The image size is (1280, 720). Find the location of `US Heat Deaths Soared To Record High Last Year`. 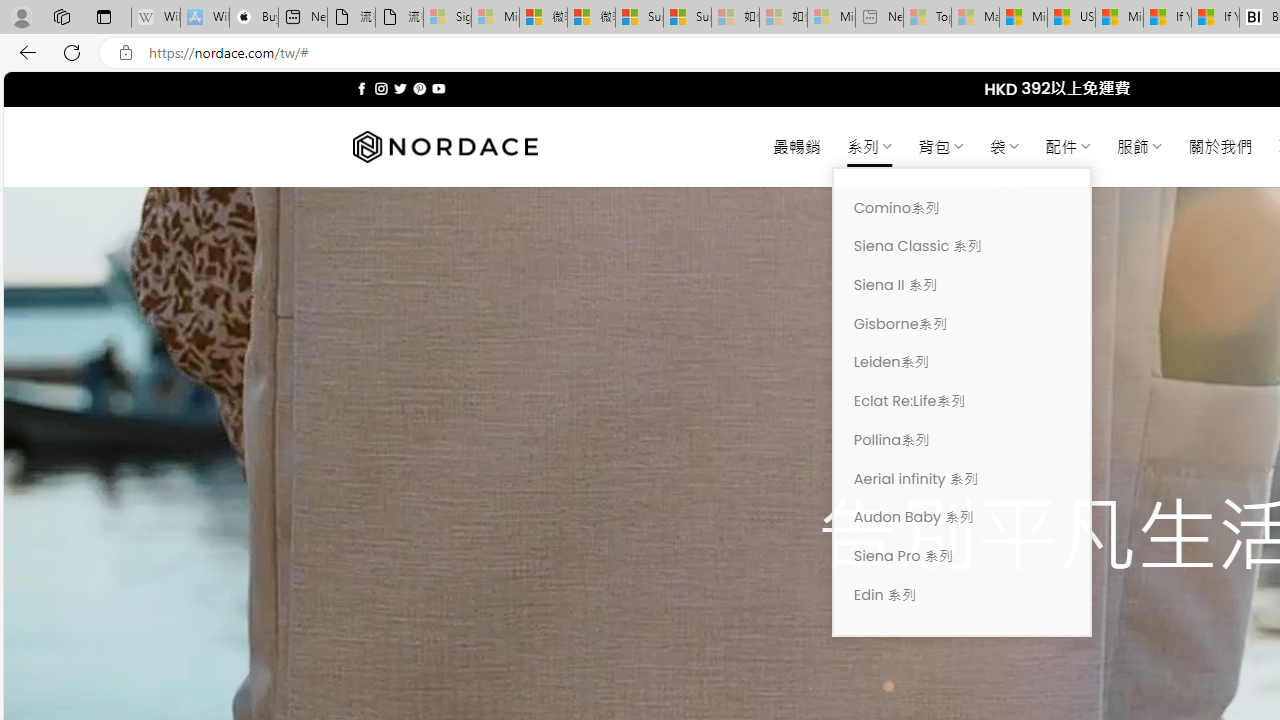

US Heat Deaths Soared To Record High Last Year is located at coordinates (1071, 18).